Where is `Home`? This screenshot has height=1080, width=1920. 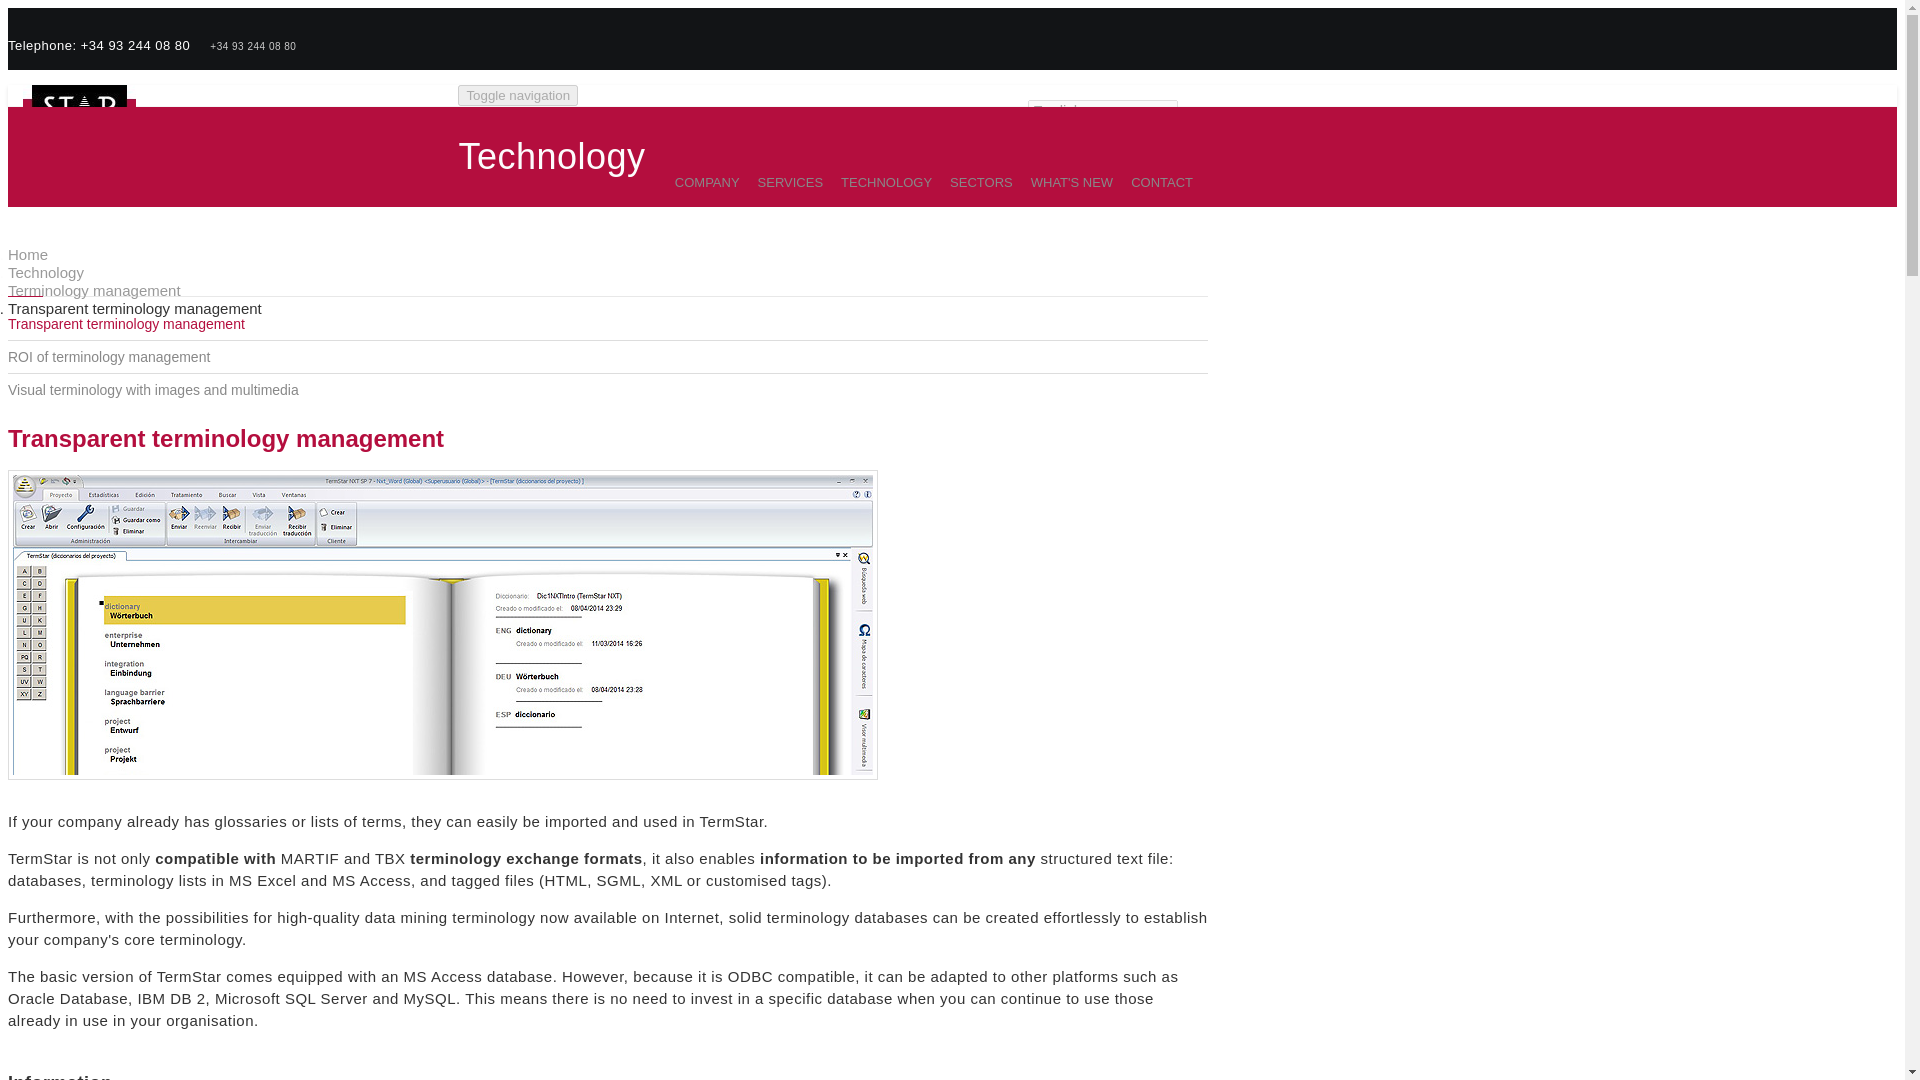
Home is located at coordinates (87, 114).